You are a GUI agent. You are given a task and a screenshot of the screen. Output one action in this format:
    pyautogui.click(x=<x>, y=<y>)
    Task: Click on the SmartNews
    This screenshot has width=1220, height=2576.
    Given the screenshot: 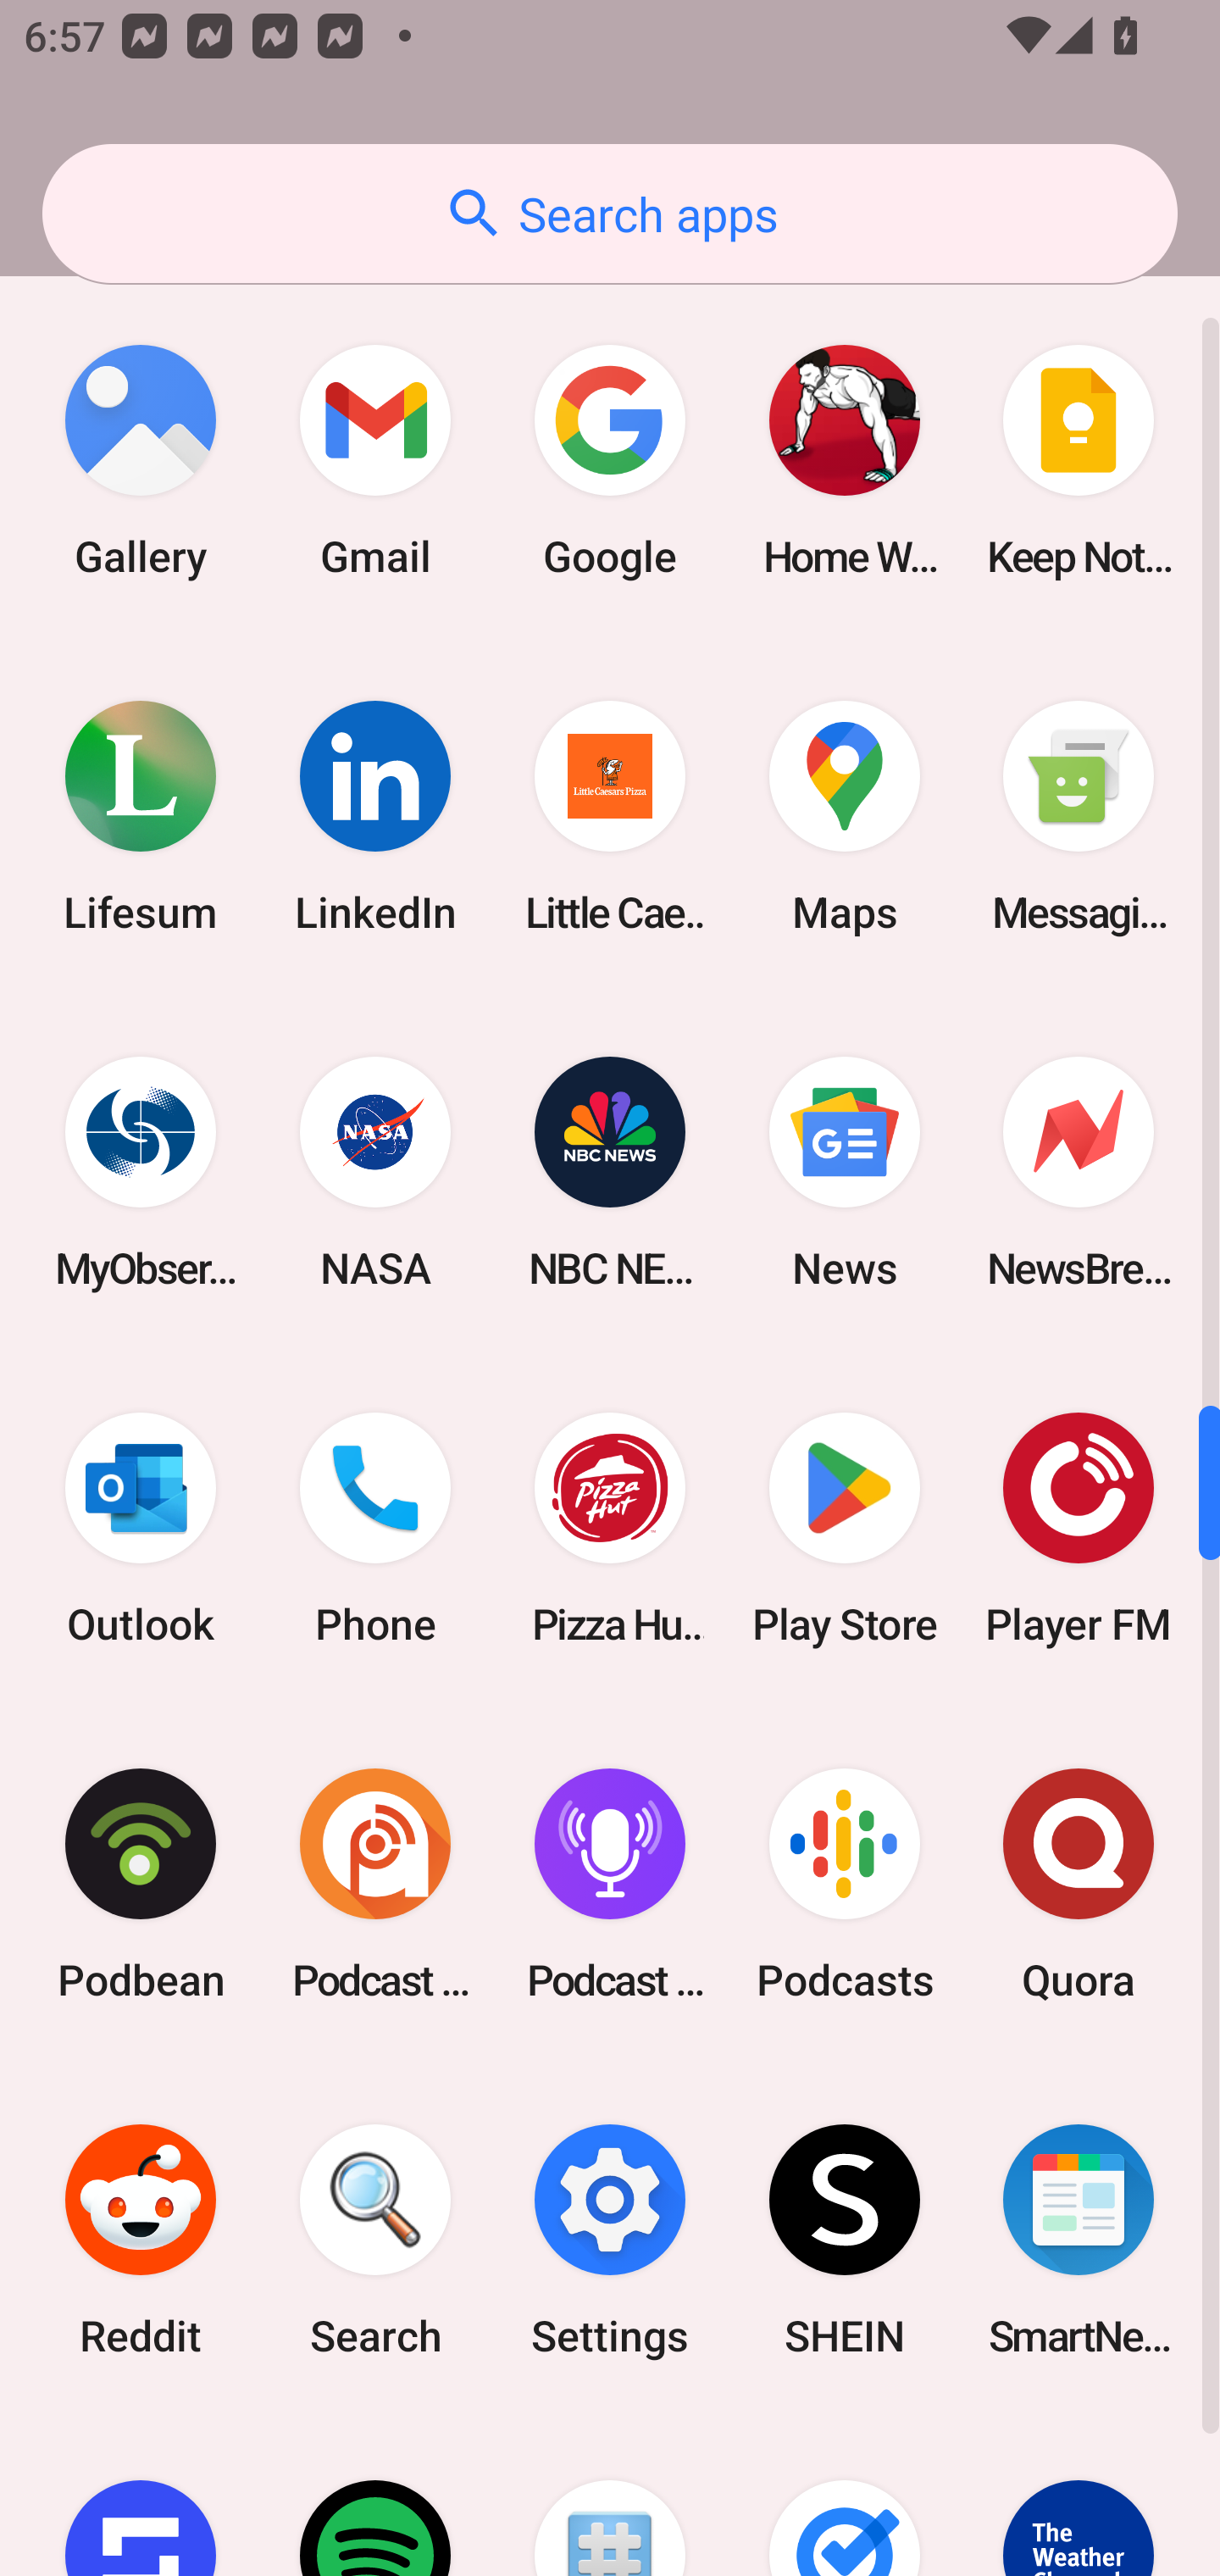 What is the action you would take?
    pyautogui.click(x=1079, y=2240)
    